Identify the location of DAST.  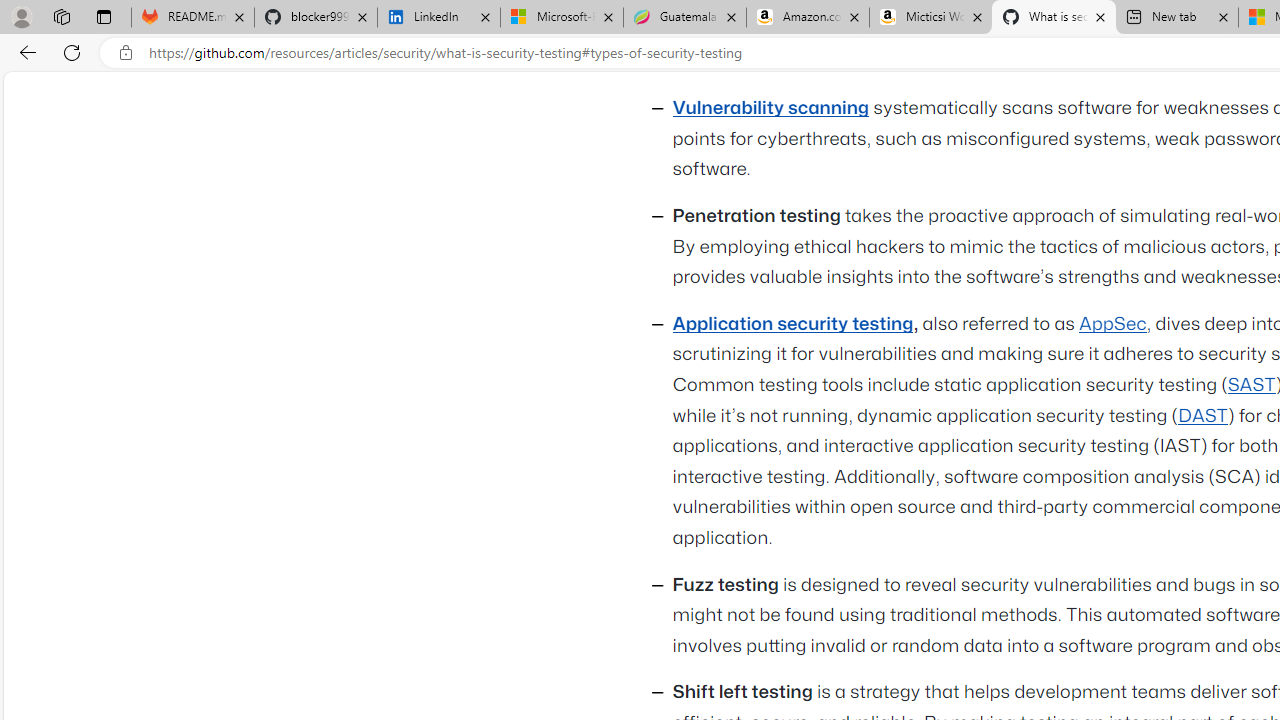
(1202, 415).